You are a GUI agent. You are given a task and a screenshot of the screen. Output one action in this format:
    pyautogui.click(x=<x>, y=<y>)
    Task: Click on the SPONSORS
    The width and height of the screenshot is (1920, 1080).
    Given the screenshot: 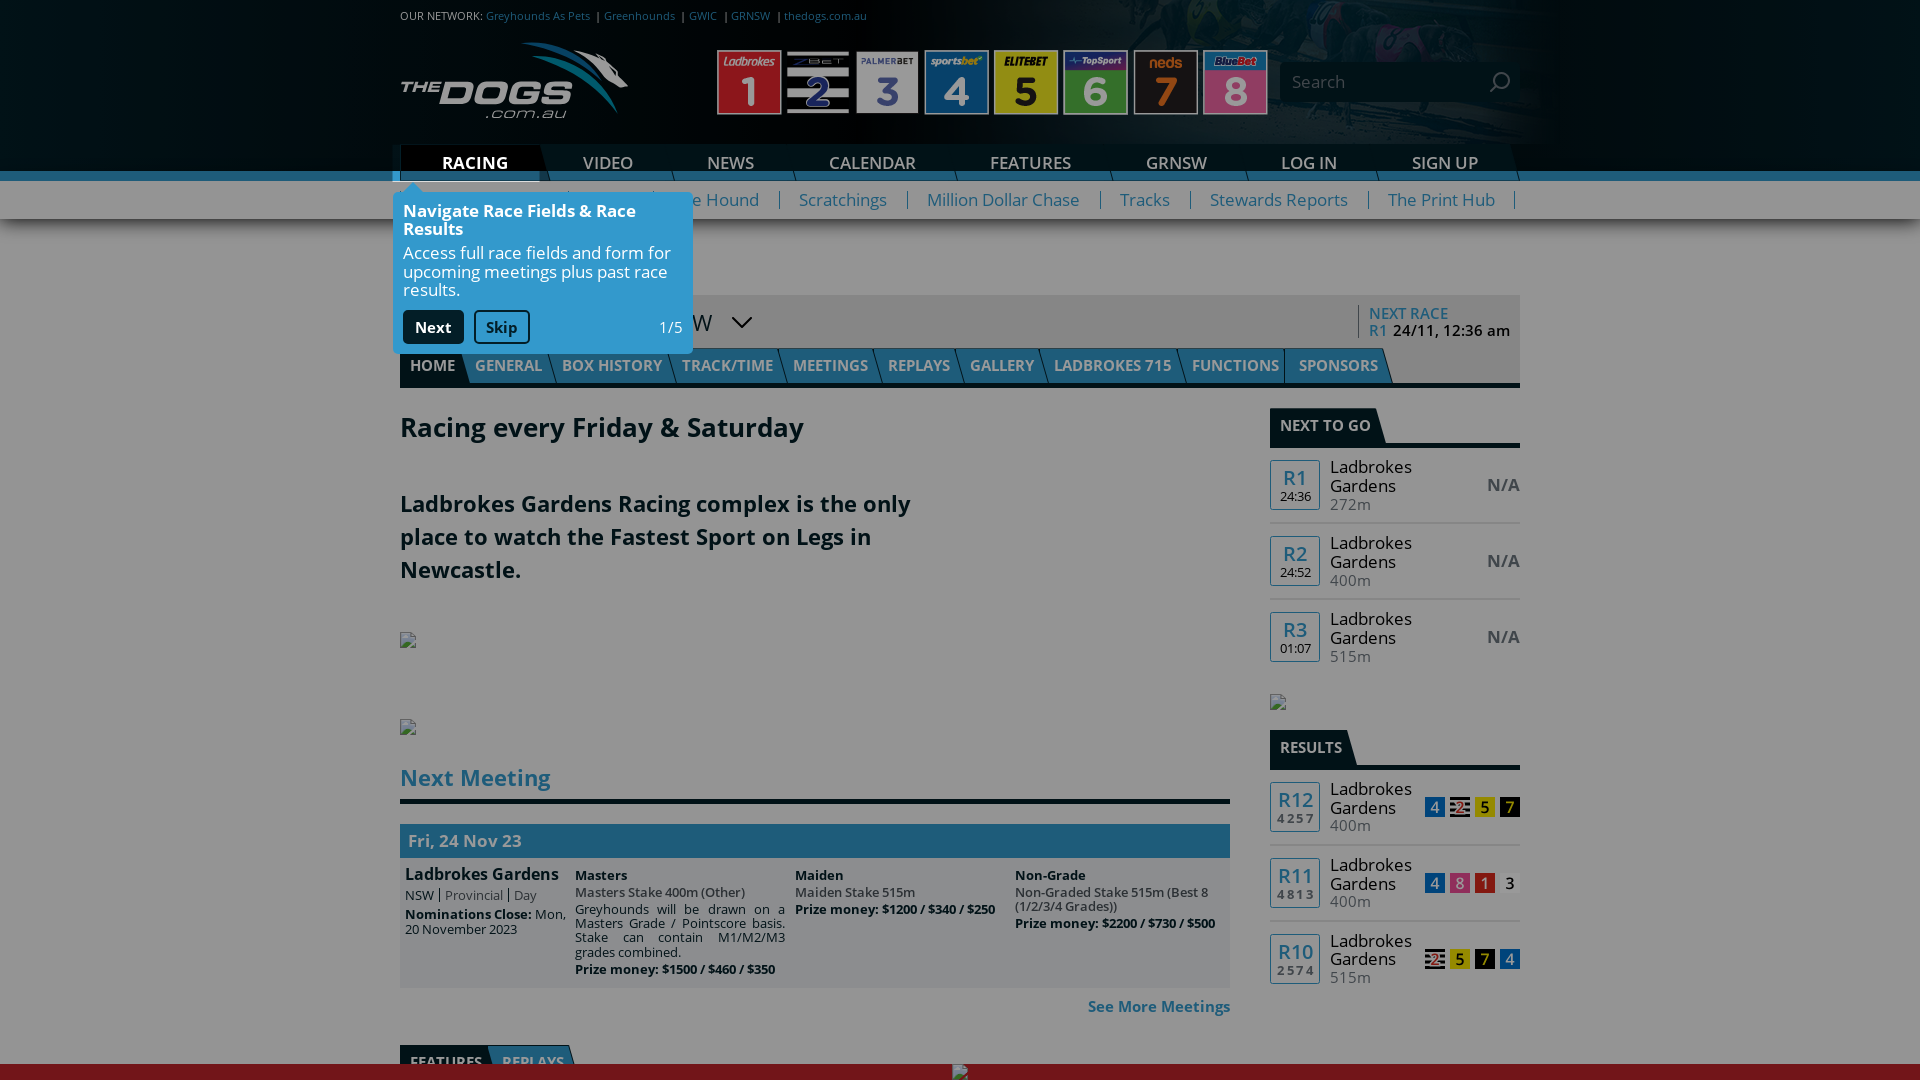 What is the action you would take?
    pyautogui.click(x=1338, y=366)
    